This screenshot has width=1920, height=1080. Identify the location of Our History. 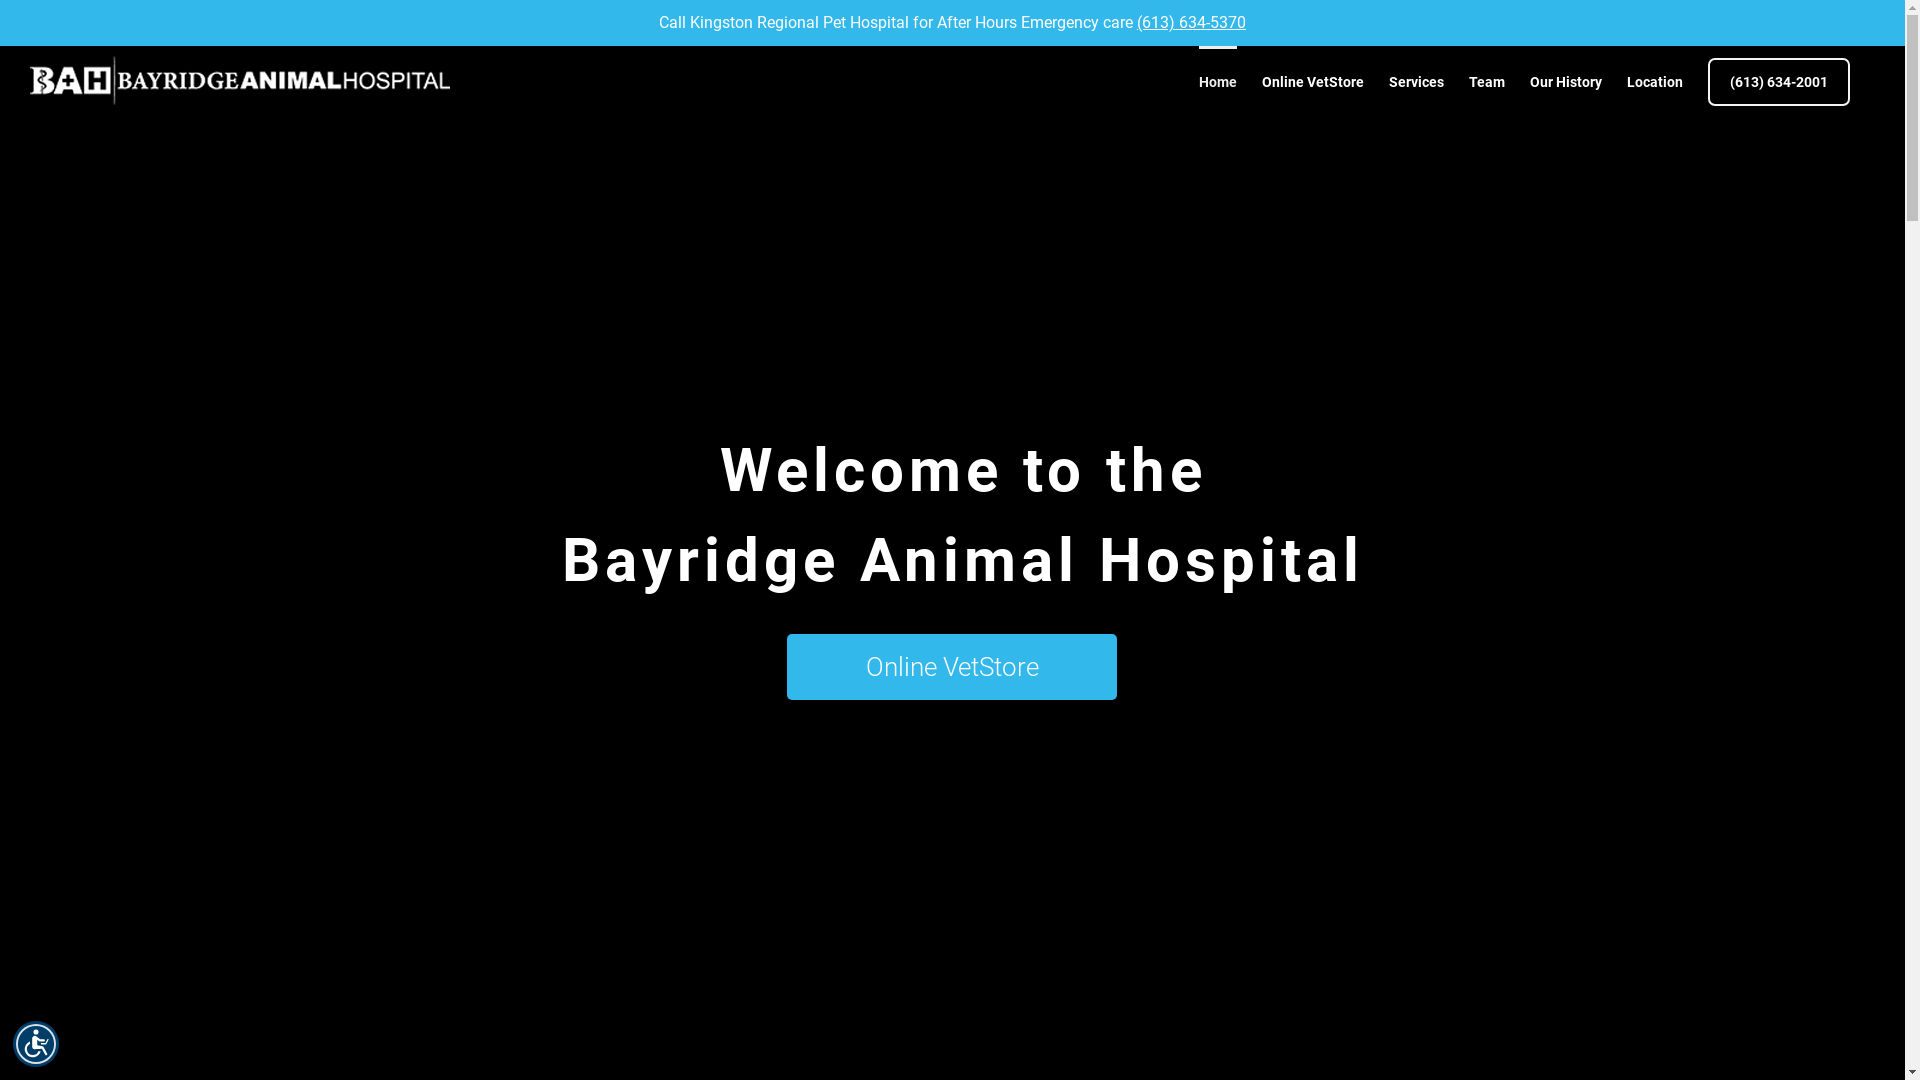
(1566, 80).